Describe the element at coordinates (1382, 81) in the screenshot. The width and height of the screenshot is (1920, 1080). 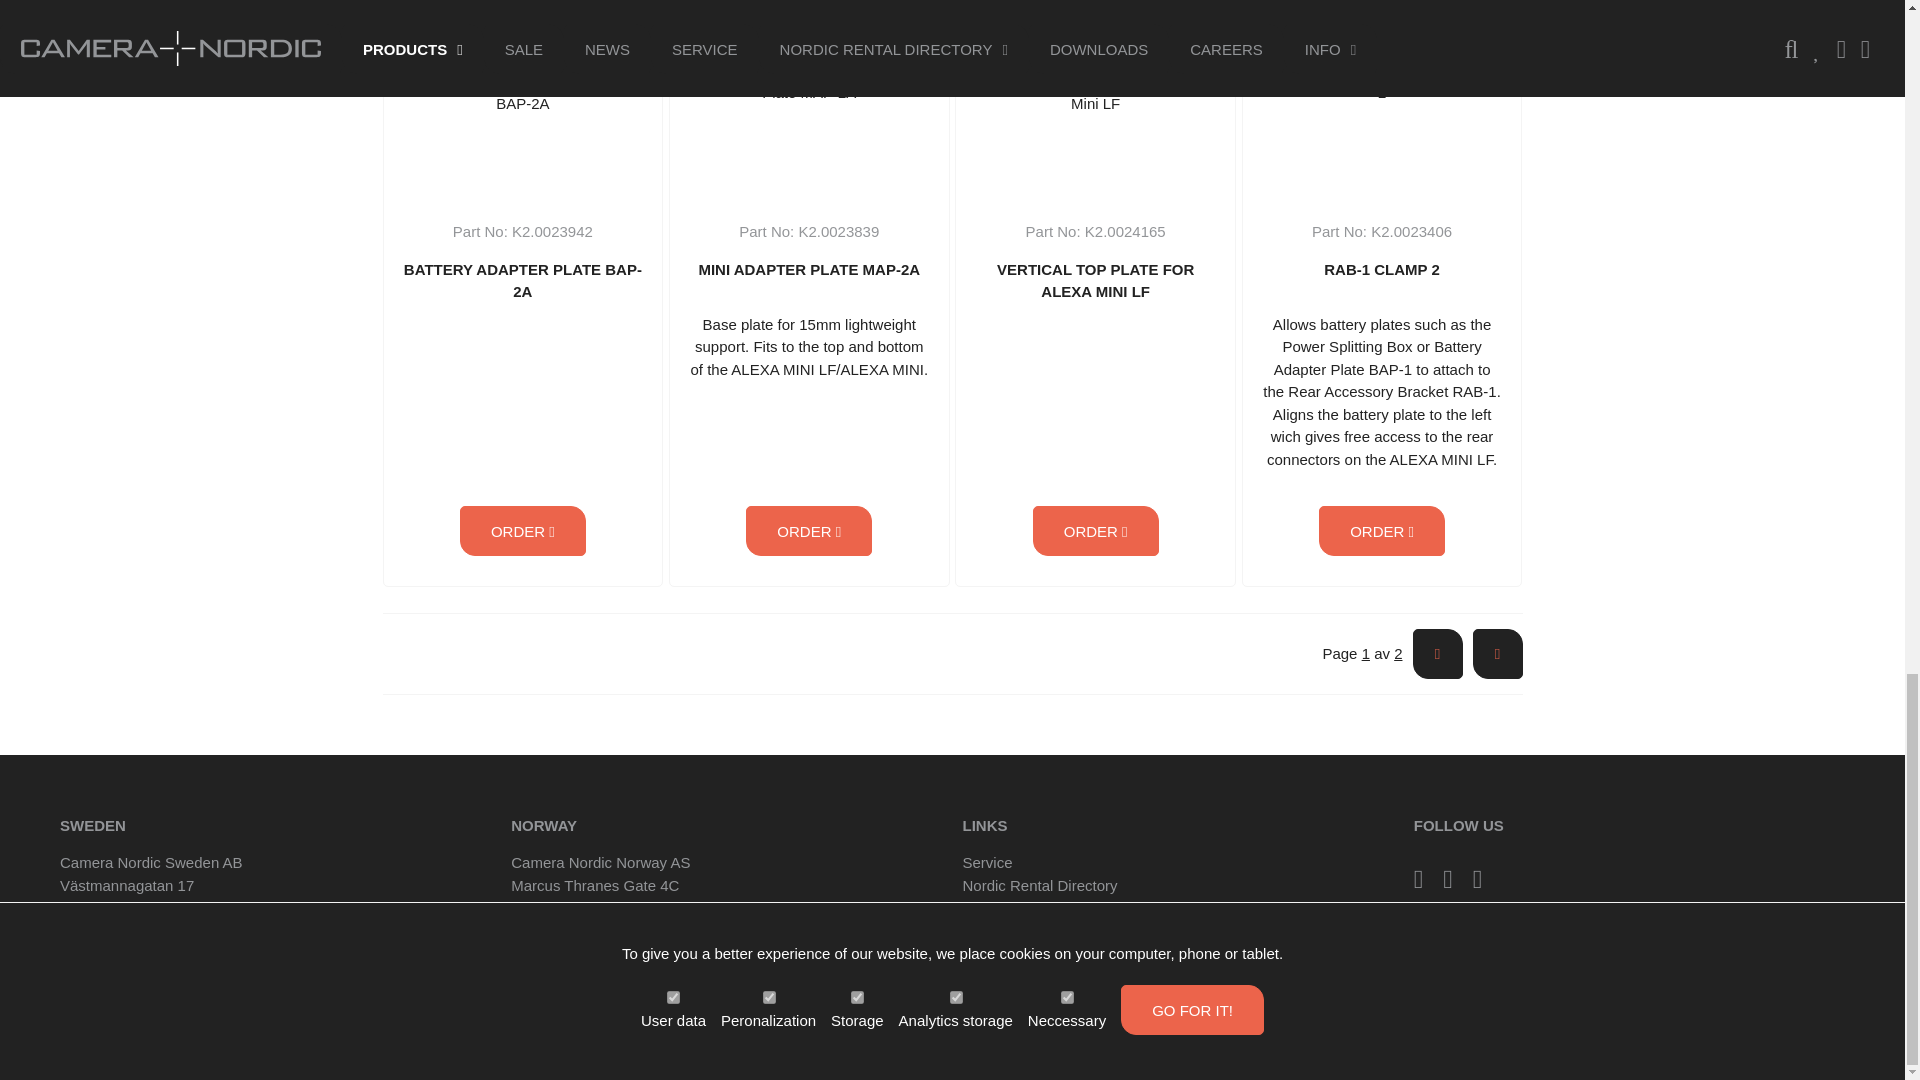
I see `RAB-1 Clamp 2` at that location.